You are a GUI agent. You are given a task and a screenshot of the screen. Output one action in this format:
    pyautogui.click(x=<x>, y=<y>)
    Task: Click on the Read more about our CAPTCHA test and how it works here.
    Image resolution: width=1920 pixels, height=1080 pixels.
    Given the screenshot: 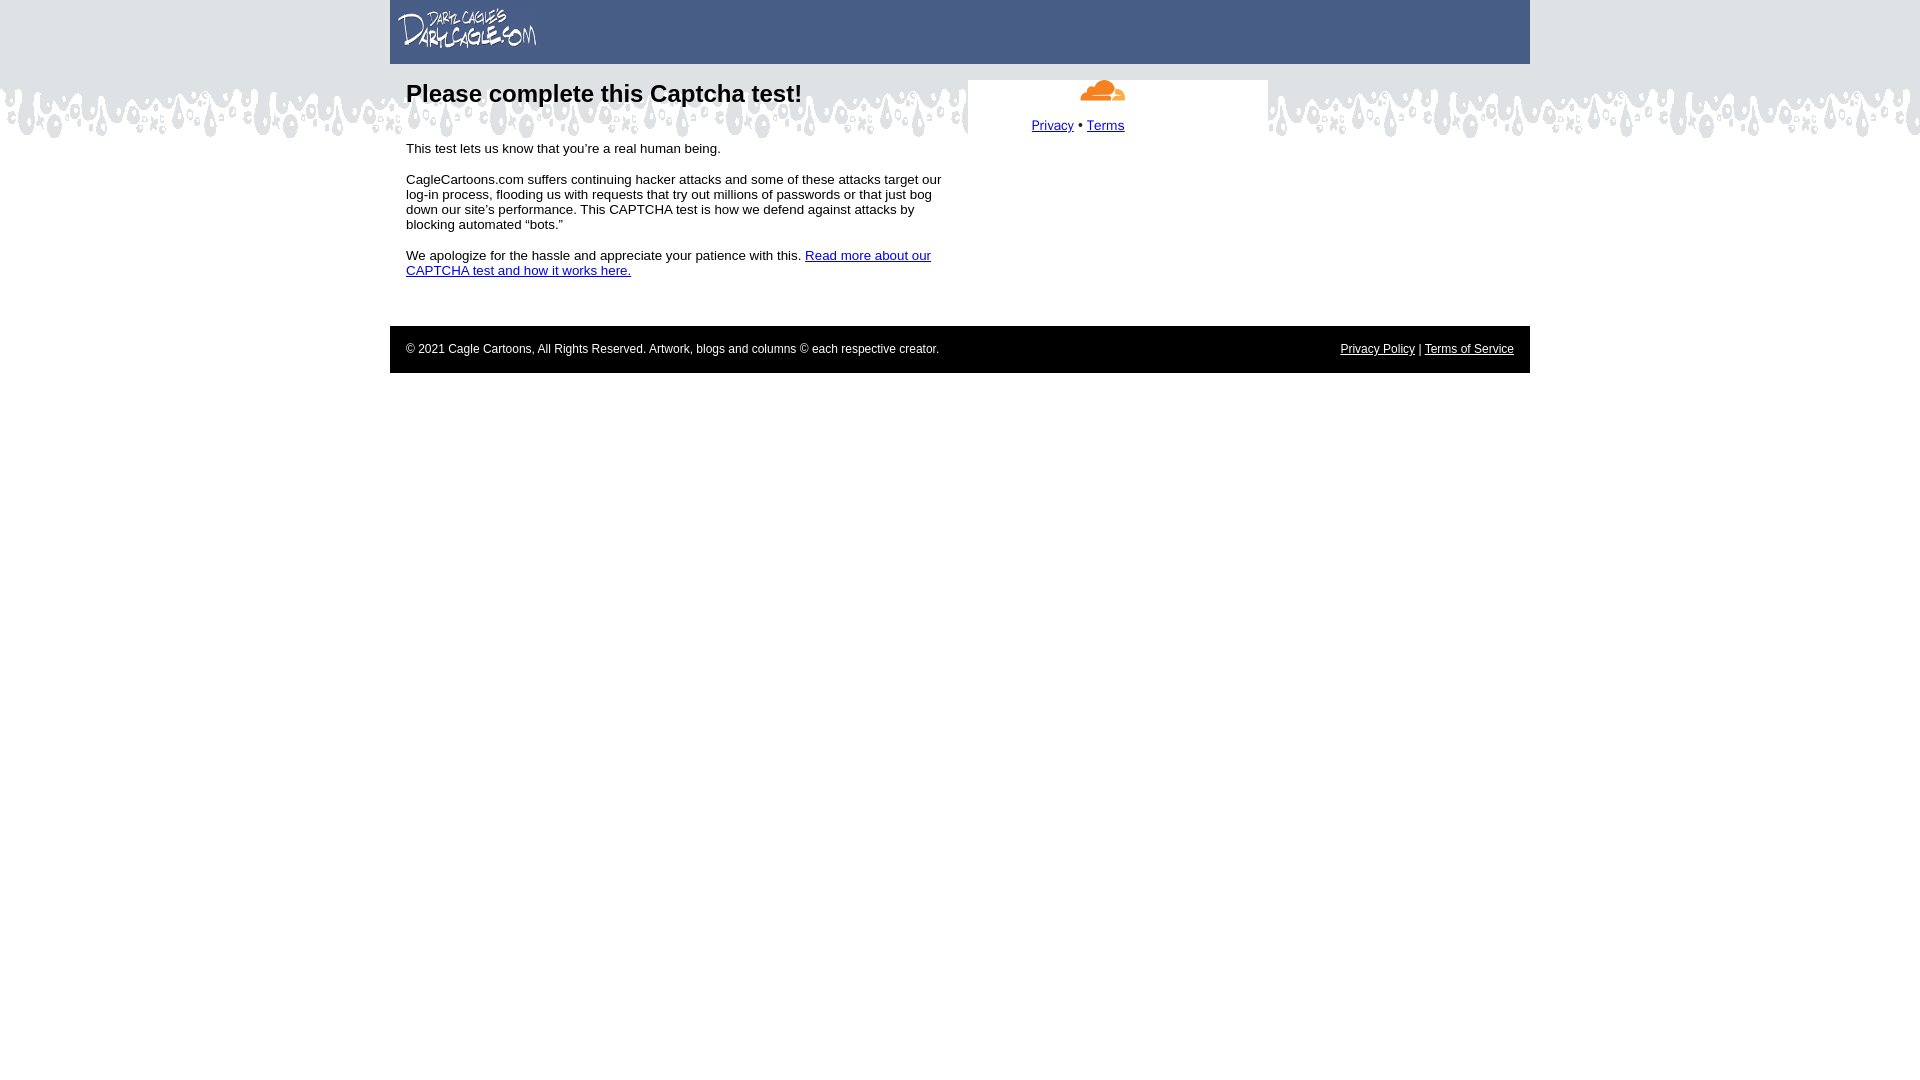 What is the action you would take?
    pyautogui.click(x=668, y=262)
    